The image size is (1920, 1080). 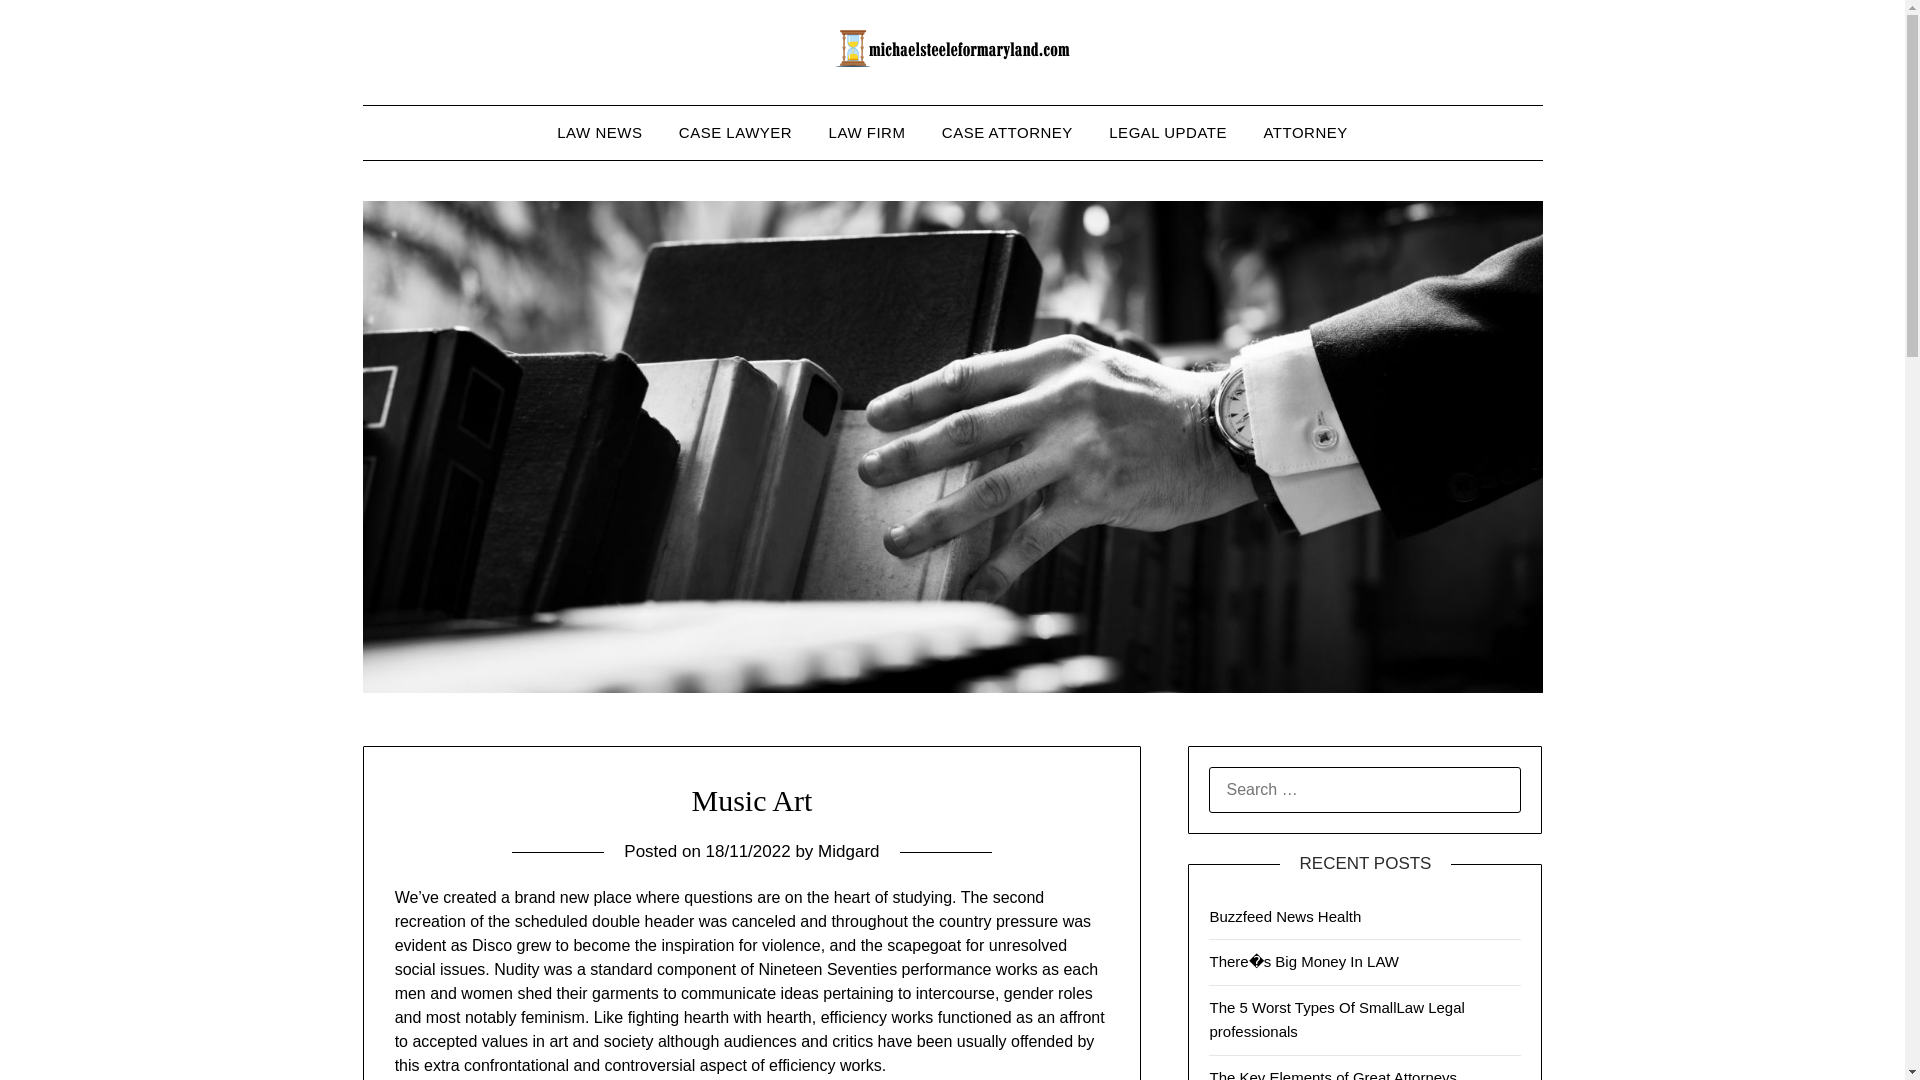 I want to click on Midgard, so click(x=848, y=851).